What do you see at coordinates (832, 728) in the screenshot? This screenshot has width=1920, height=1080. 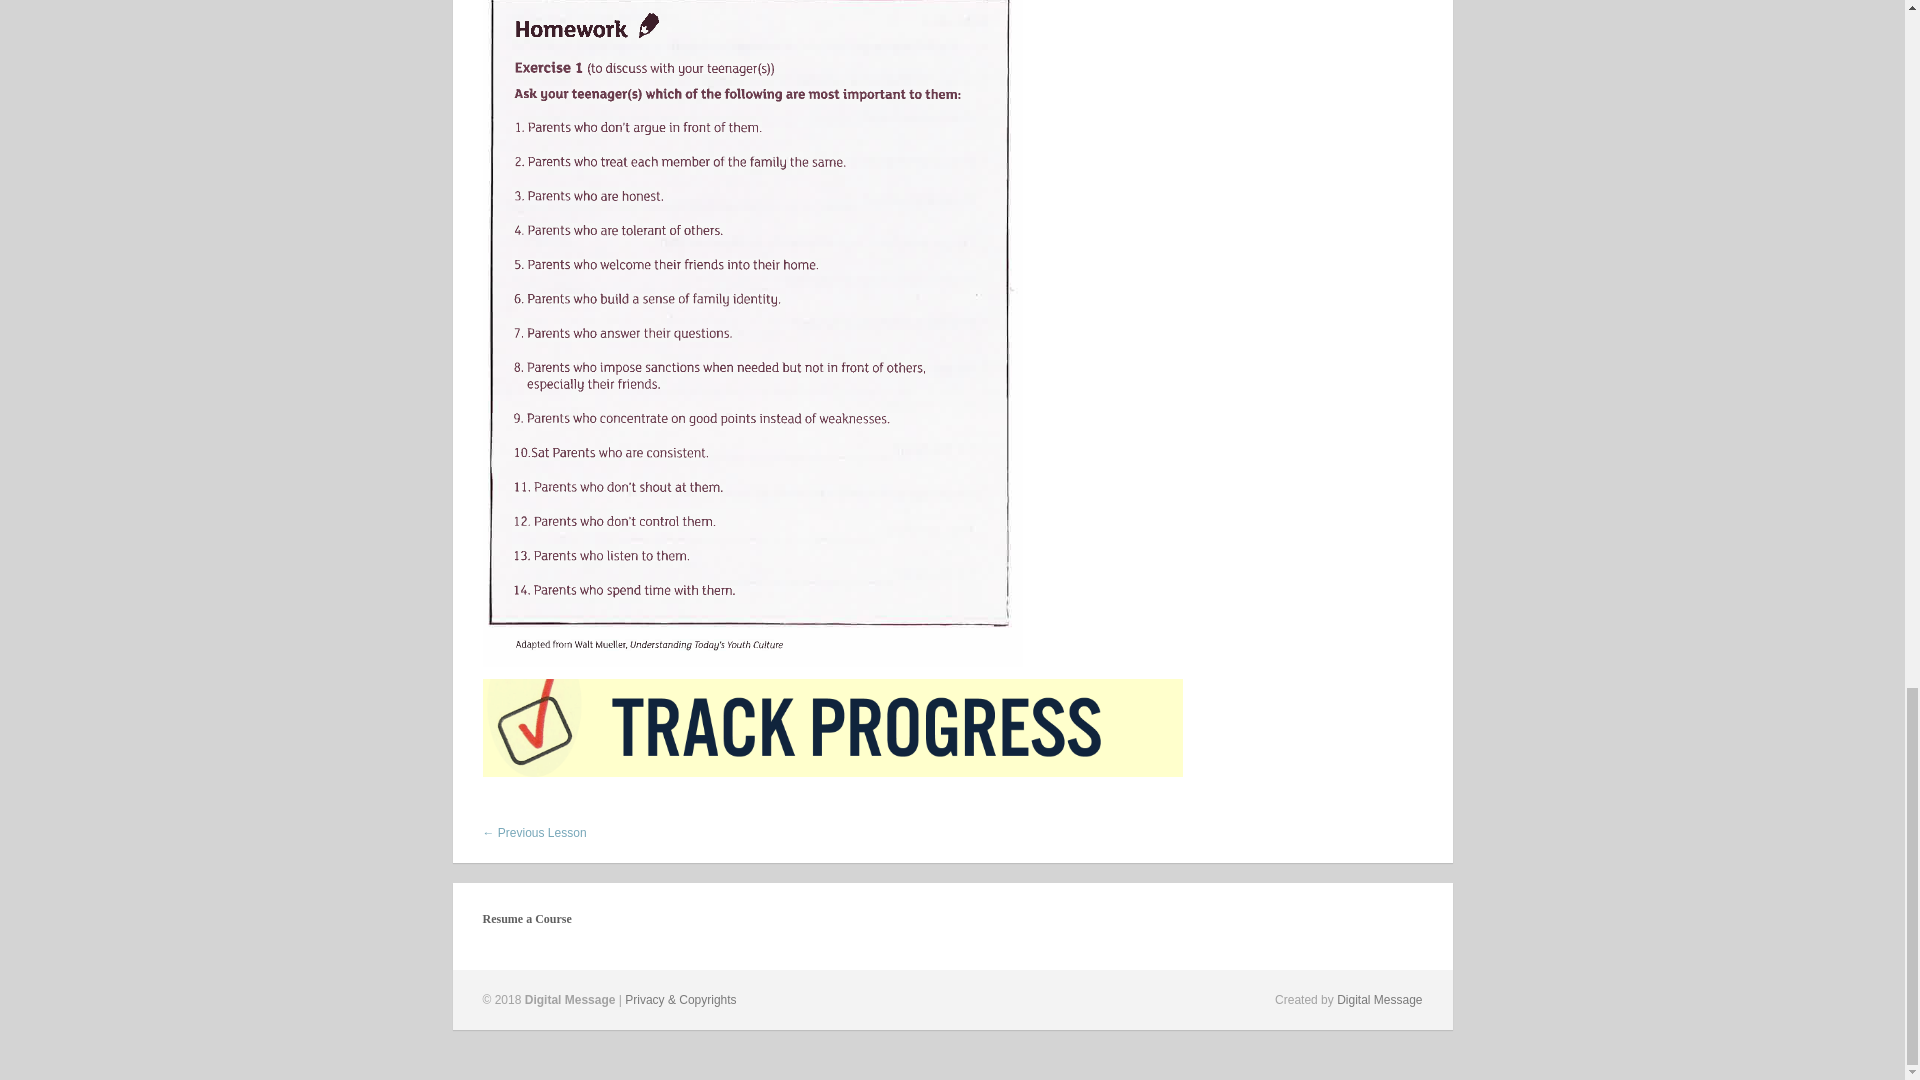 I see `Track-Banner` at bounding box center [832, 728].